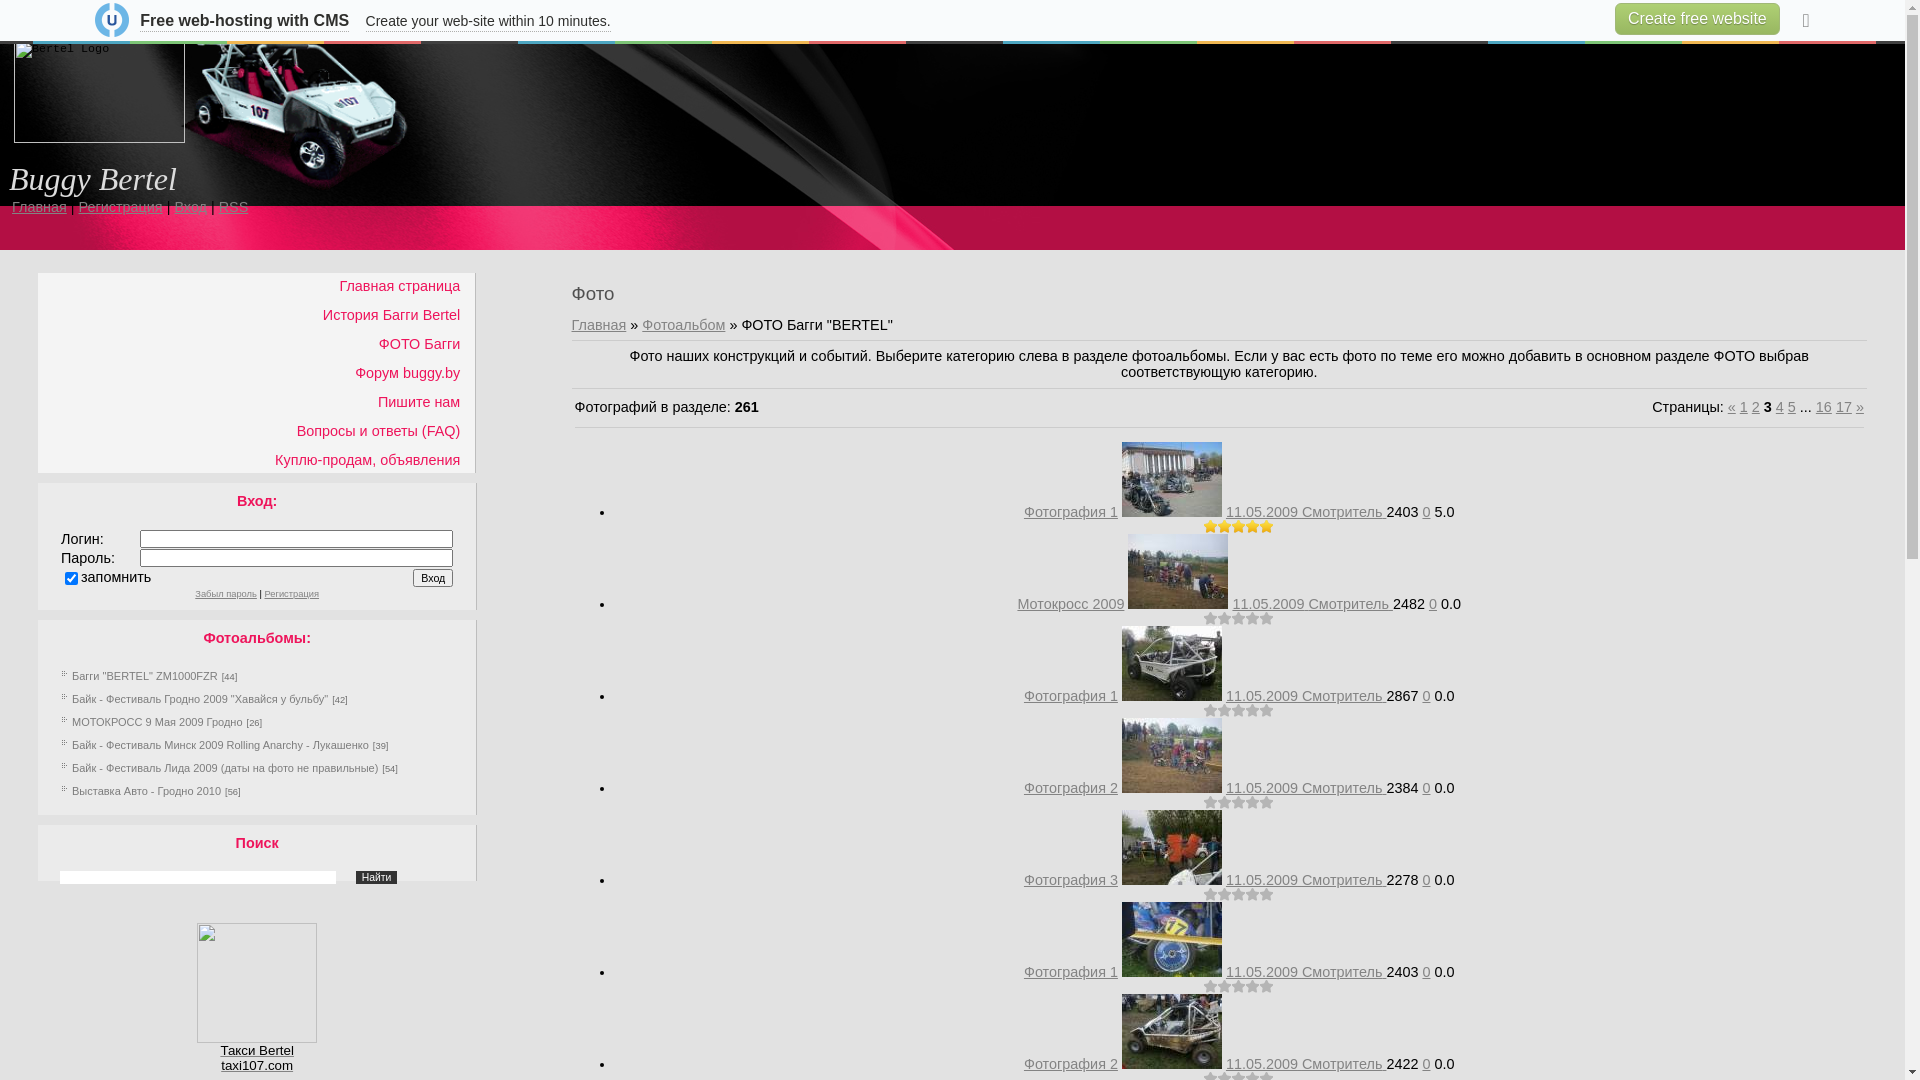 This screenshot has height=1080, width=1920. Describe the element at coordinates (1433, 604) in the screenshot. I see `0` at that location.